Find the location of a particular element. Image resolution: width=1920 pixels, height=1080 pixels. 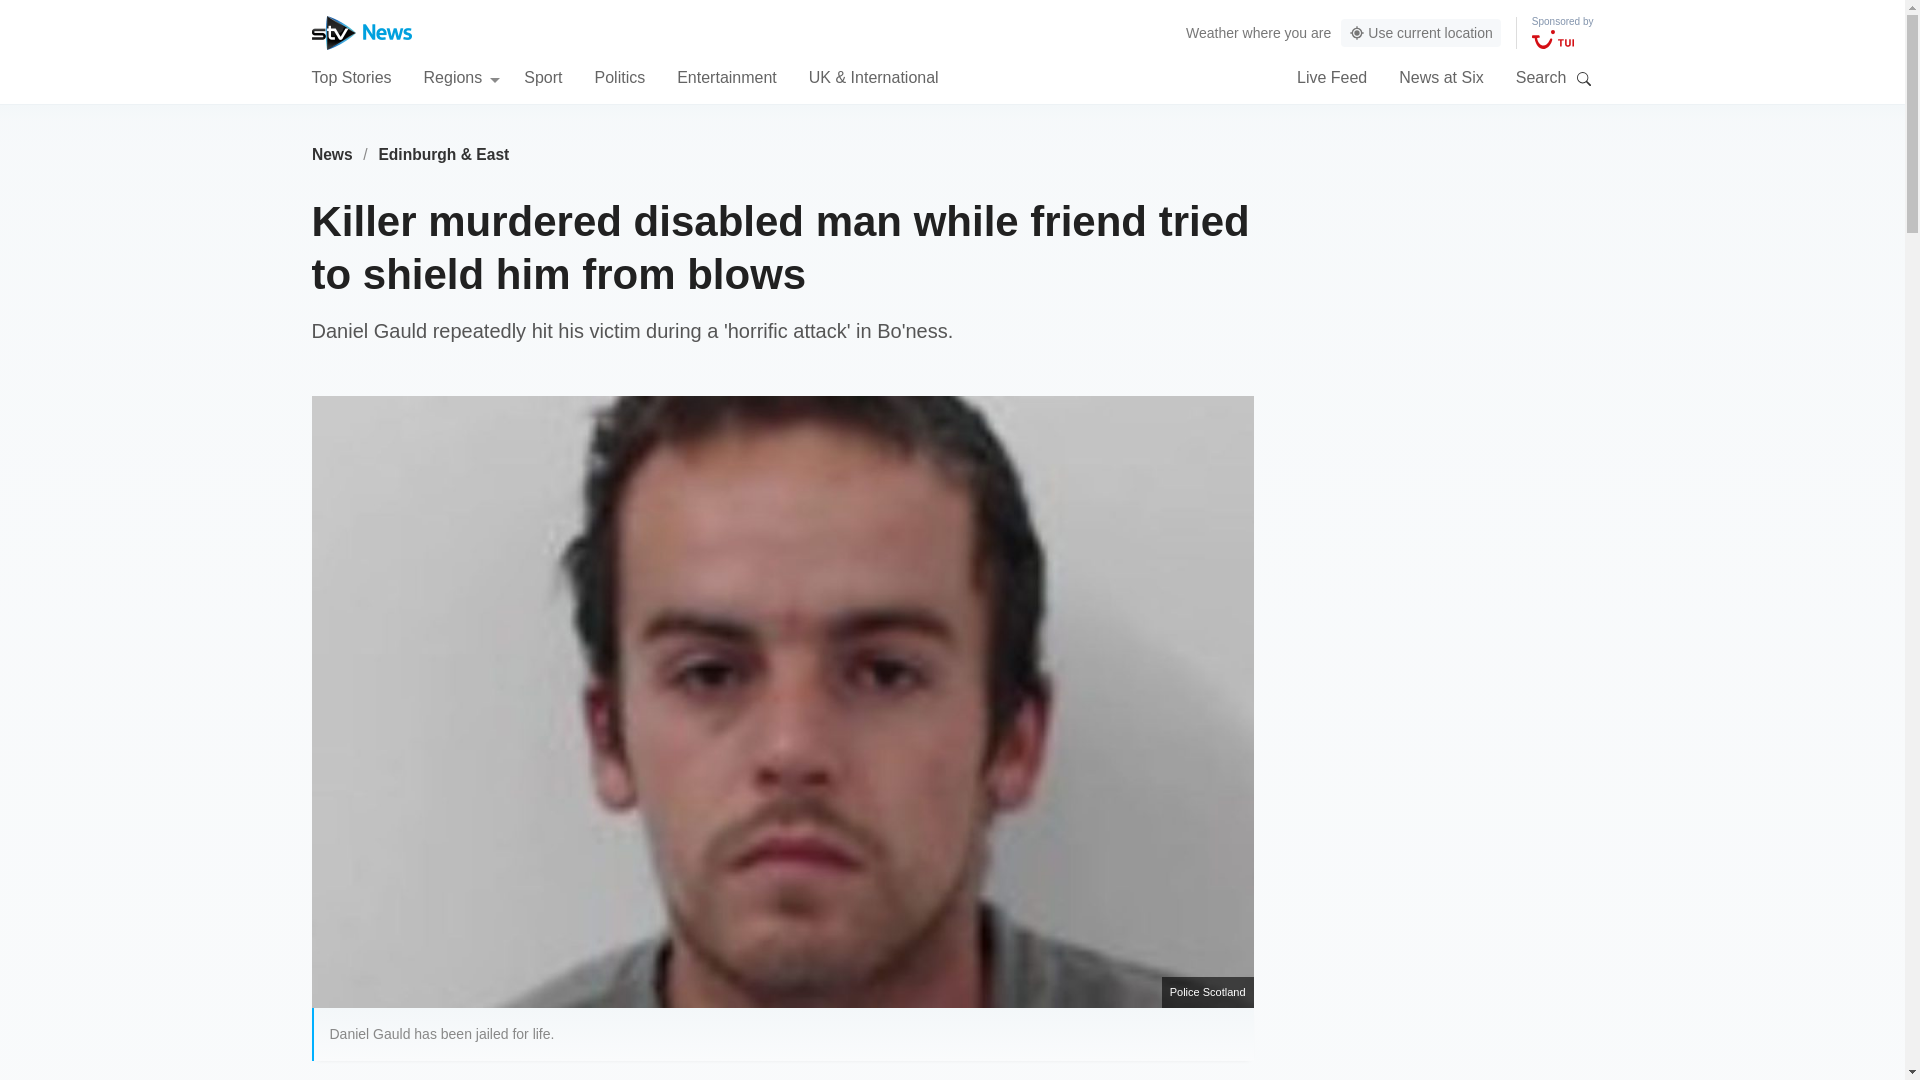

Search is located at coordinates (1584, 78).